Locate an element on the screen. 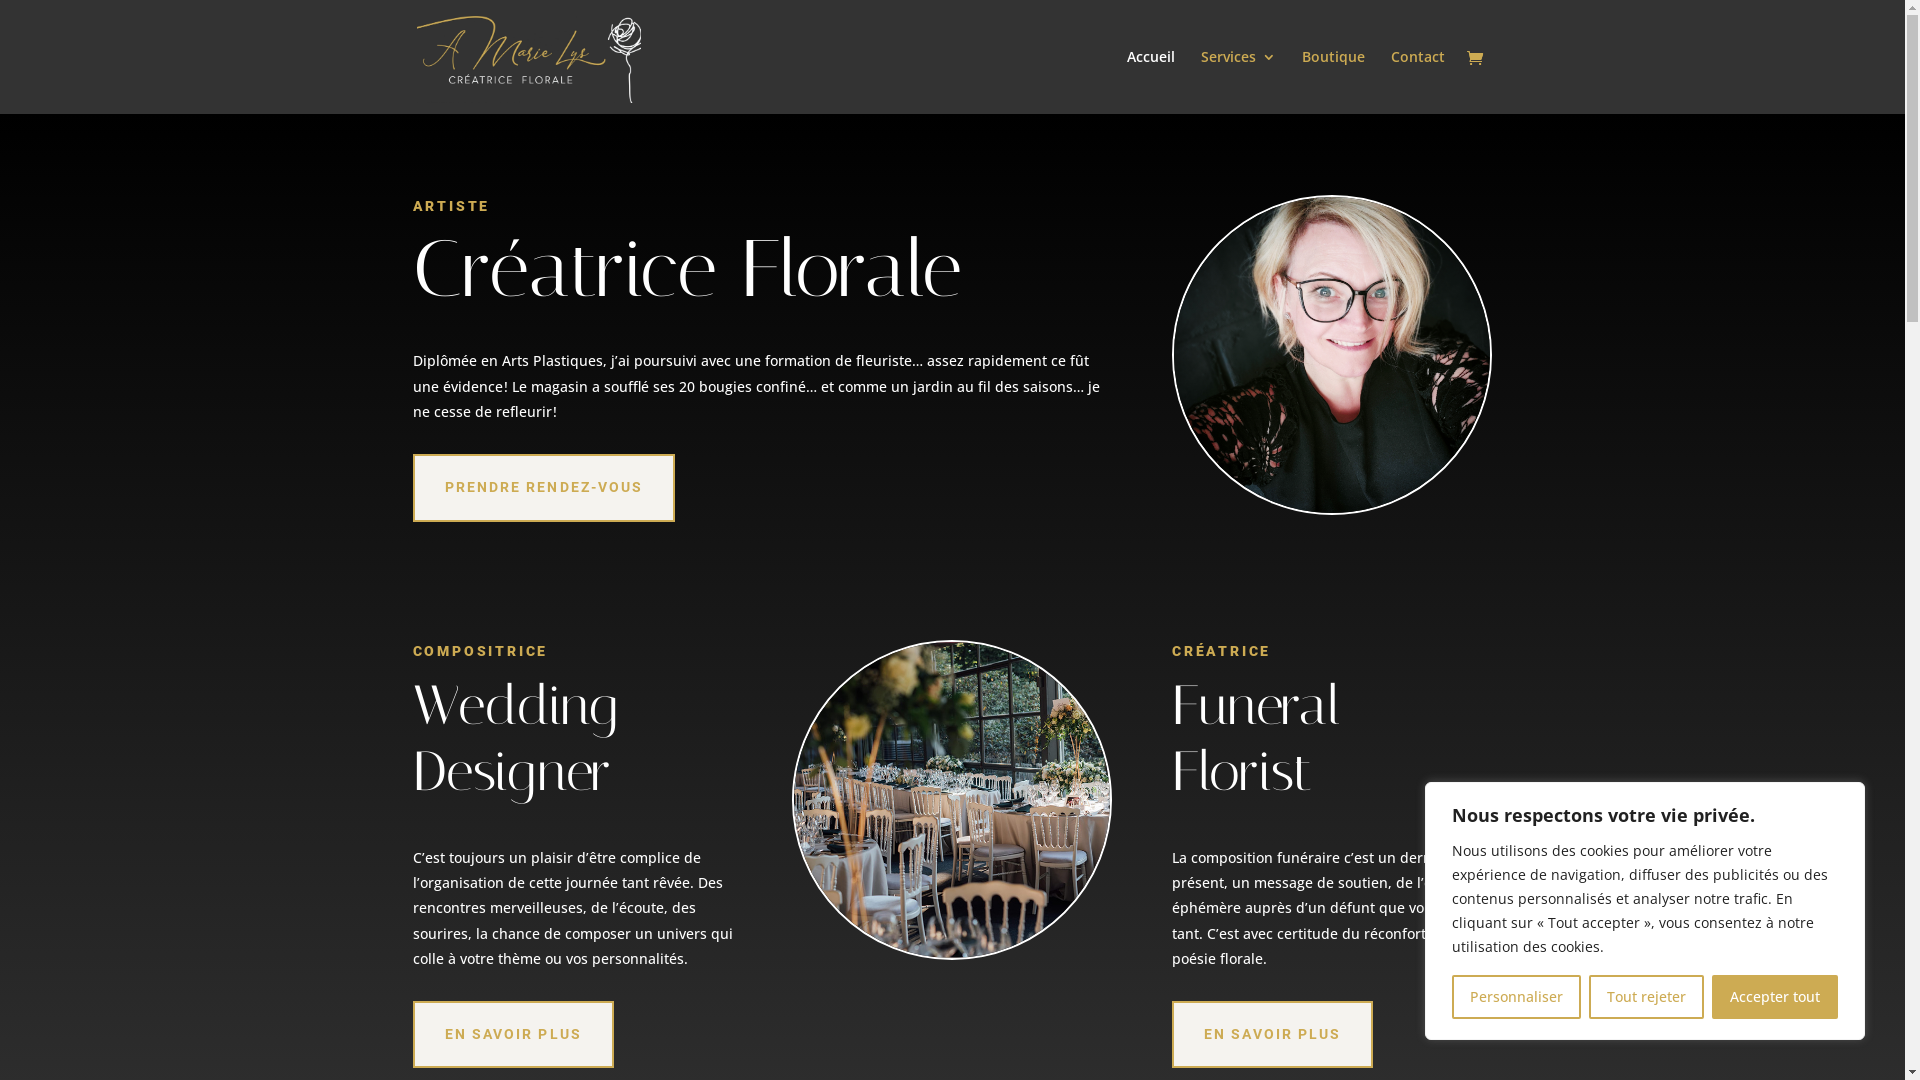 The width and height of the screenshot is (1920, 1080). Boutique is located at coordinates (1334, 82).